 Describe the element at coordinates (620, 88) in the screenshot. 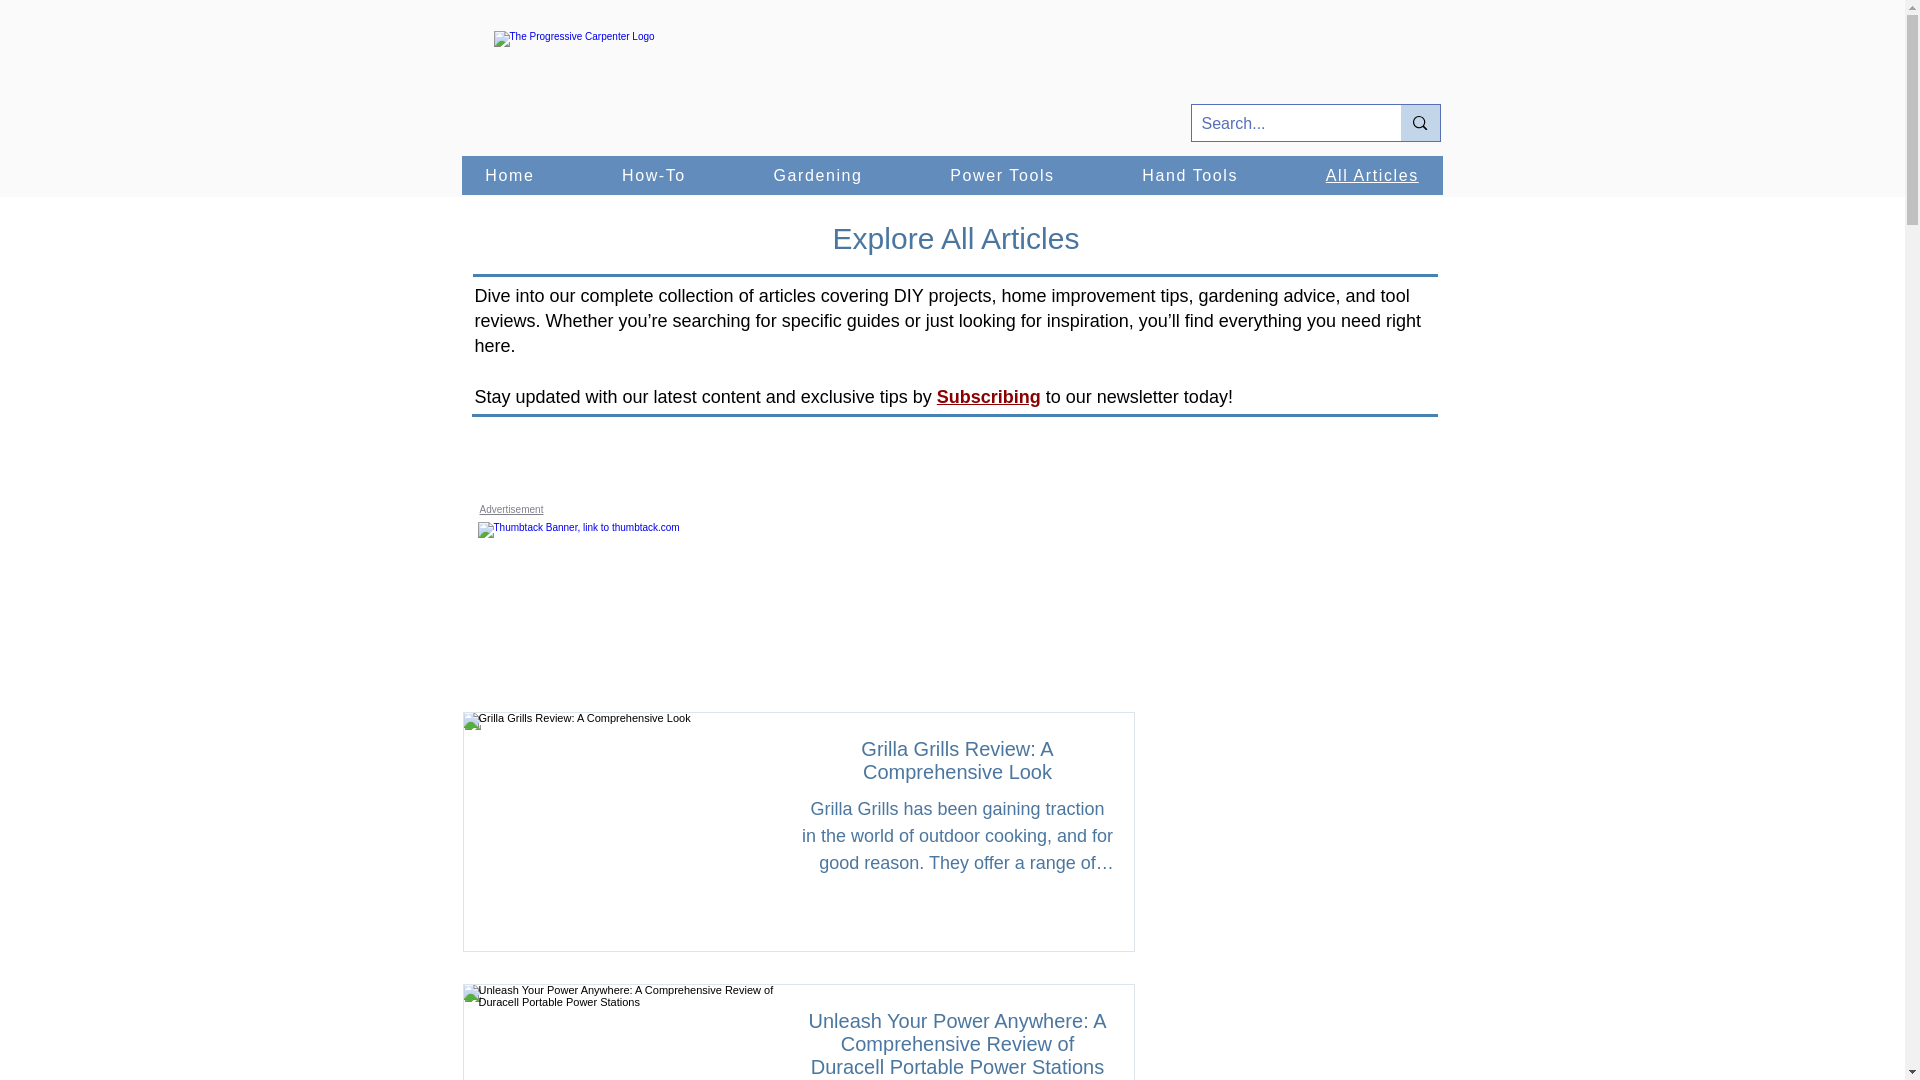

I see `The Progressive Carpenter` at that location.